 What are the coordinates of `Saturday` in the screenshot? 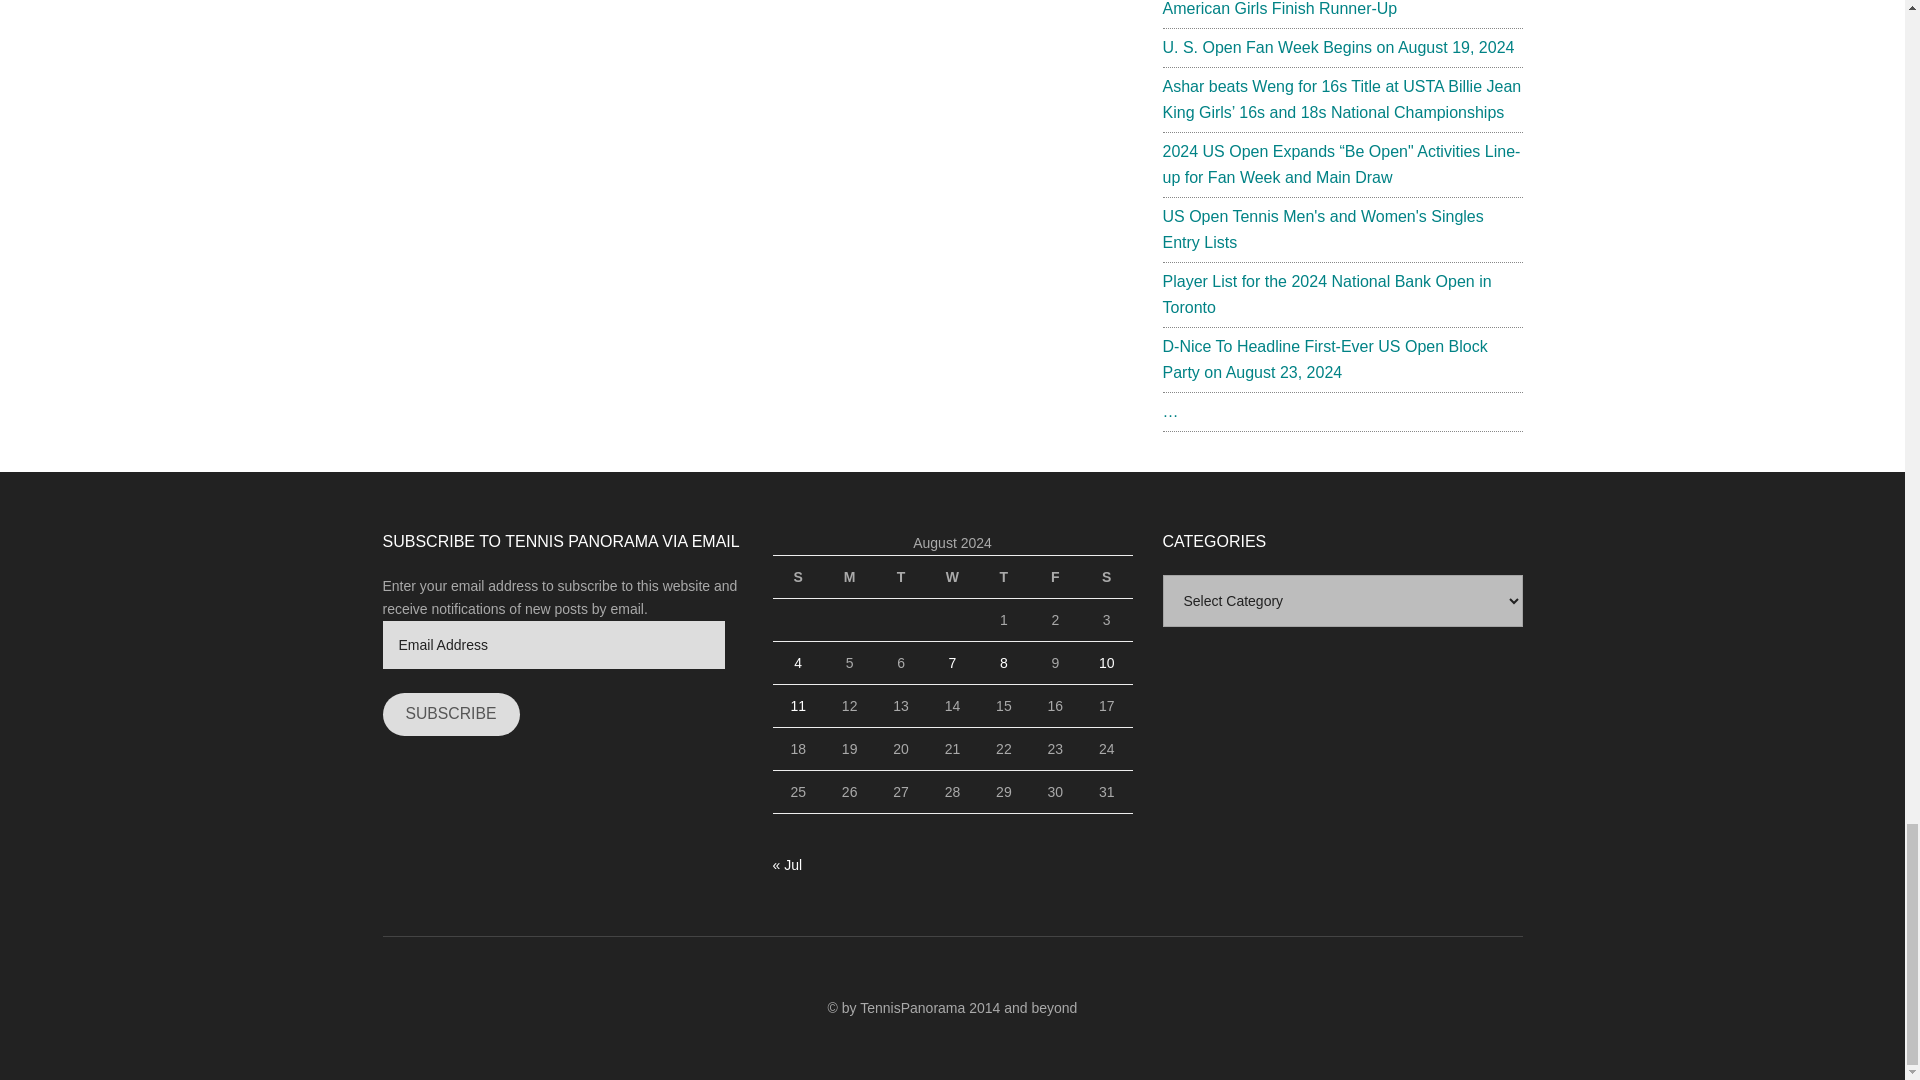 It's located at (1106, 576).